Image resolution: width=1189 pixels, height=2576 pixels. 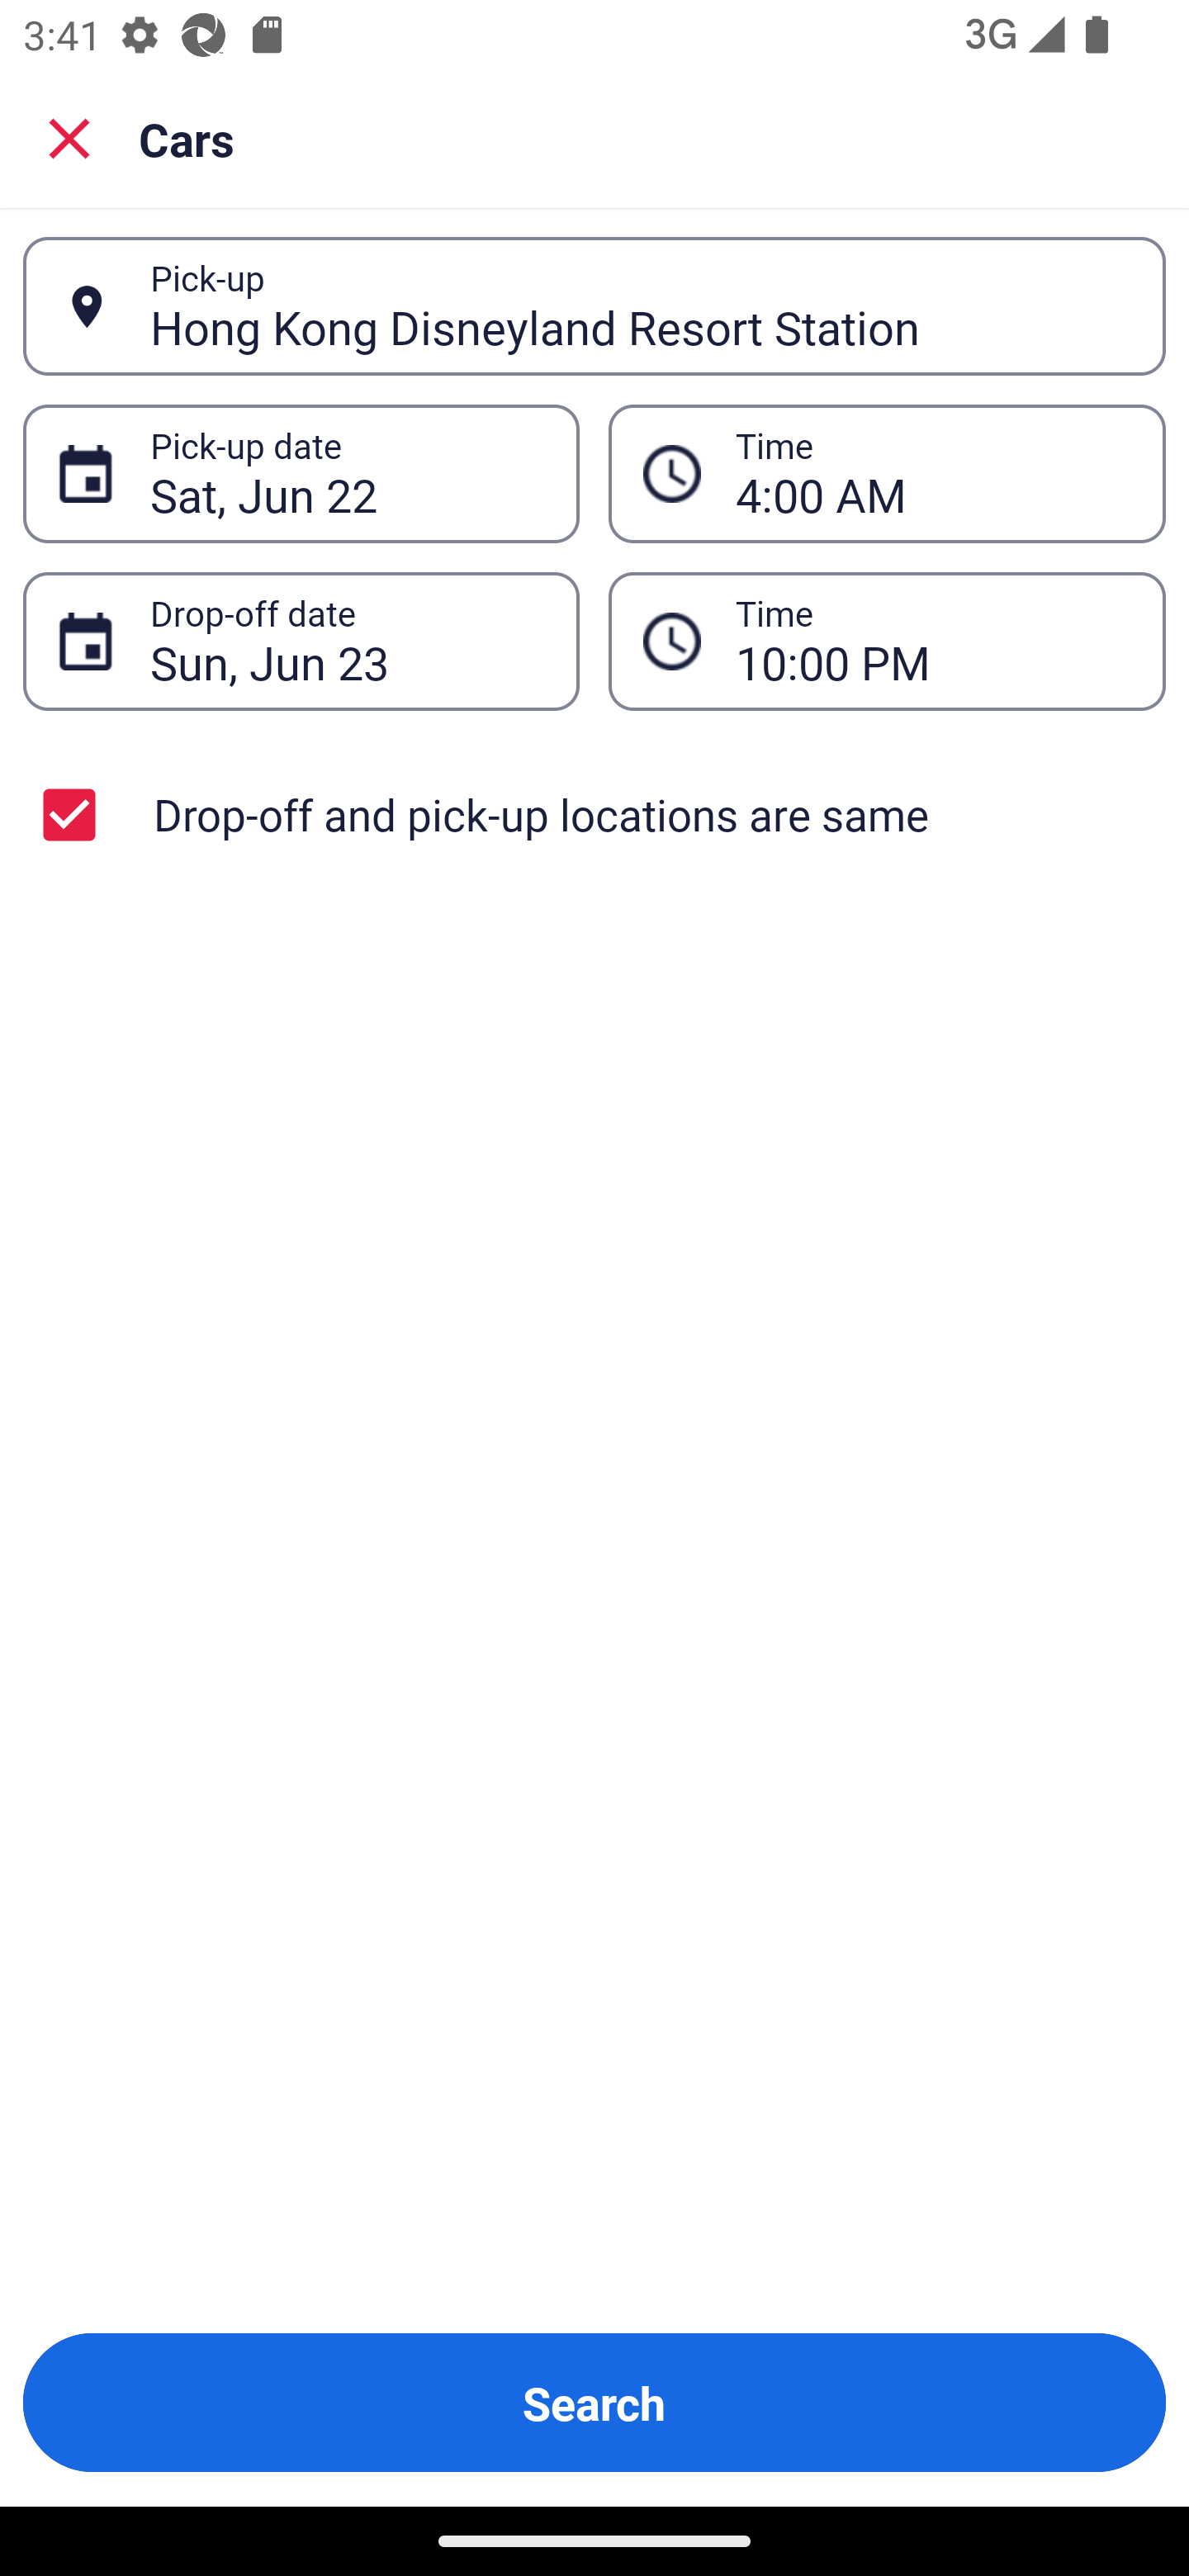 What do you see at coordinates (301, 641) in the screenshot?
I see `Sun, Jun 23 Drop-off date` at bounding box center [301, 641].